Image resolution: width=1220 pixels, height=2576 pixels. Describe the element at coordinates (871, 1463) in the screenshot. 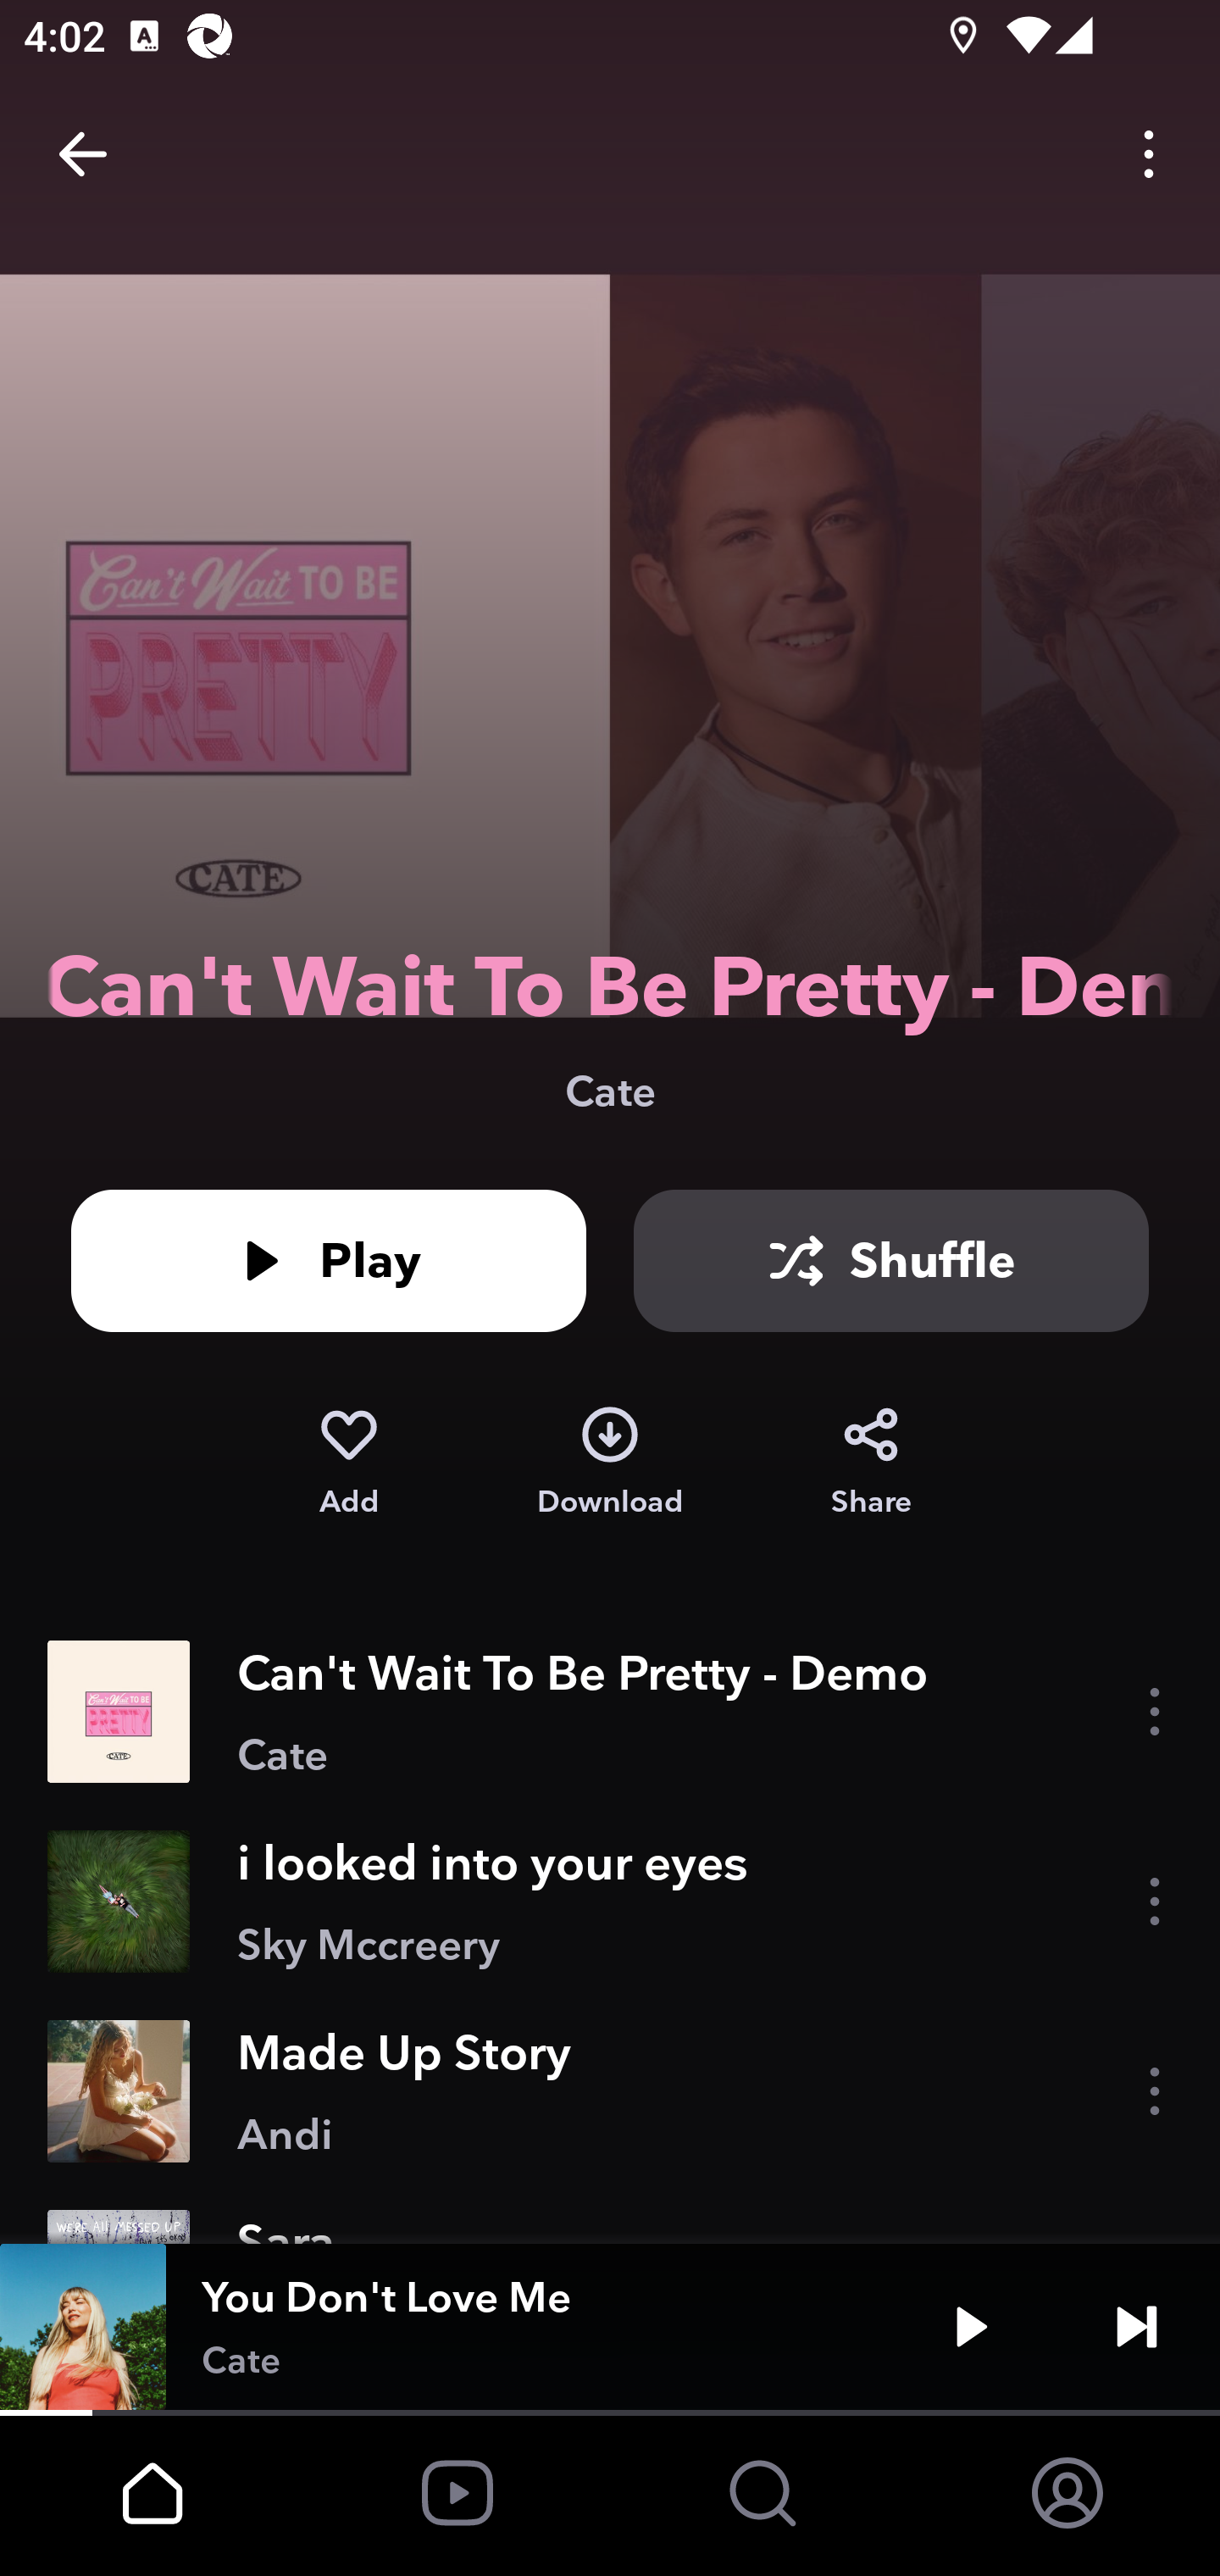

I see `Share` at that location.